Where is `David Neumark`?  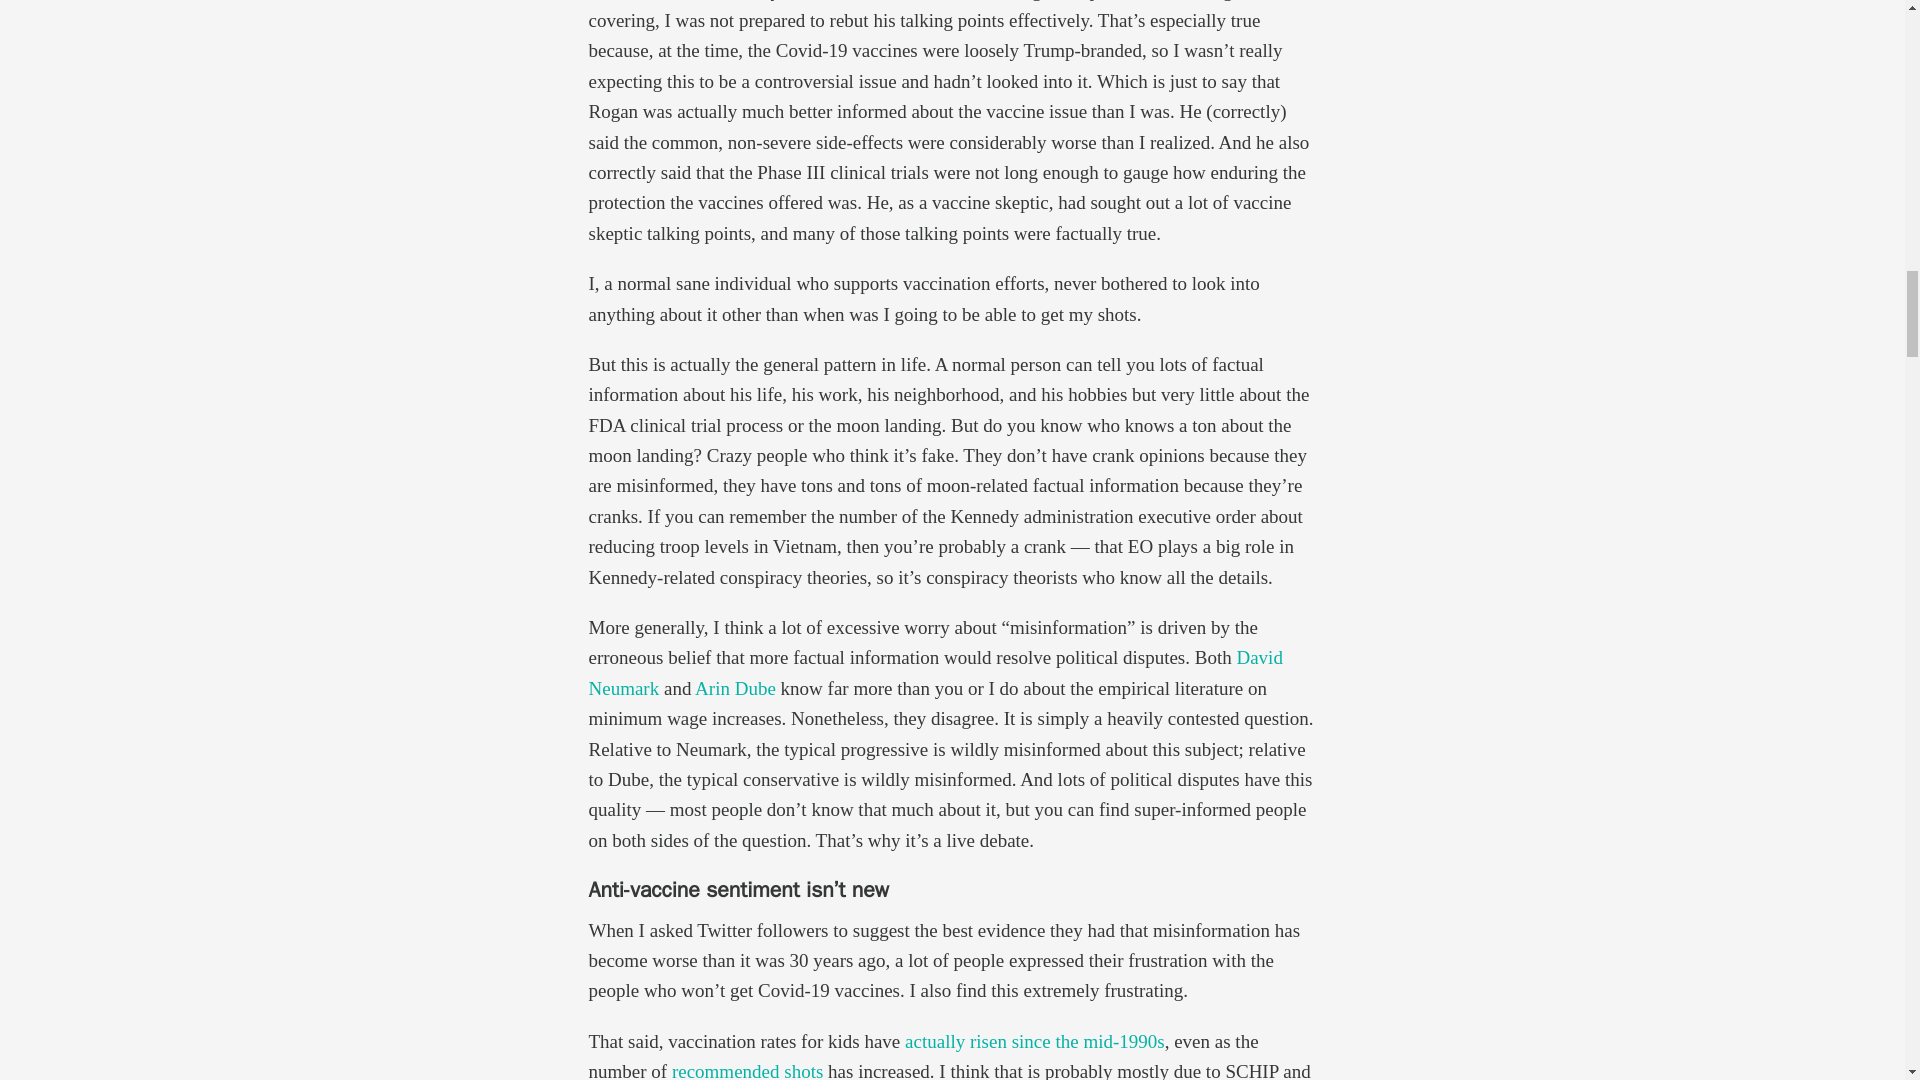 David Neumark is located at coordinates (934, 672).